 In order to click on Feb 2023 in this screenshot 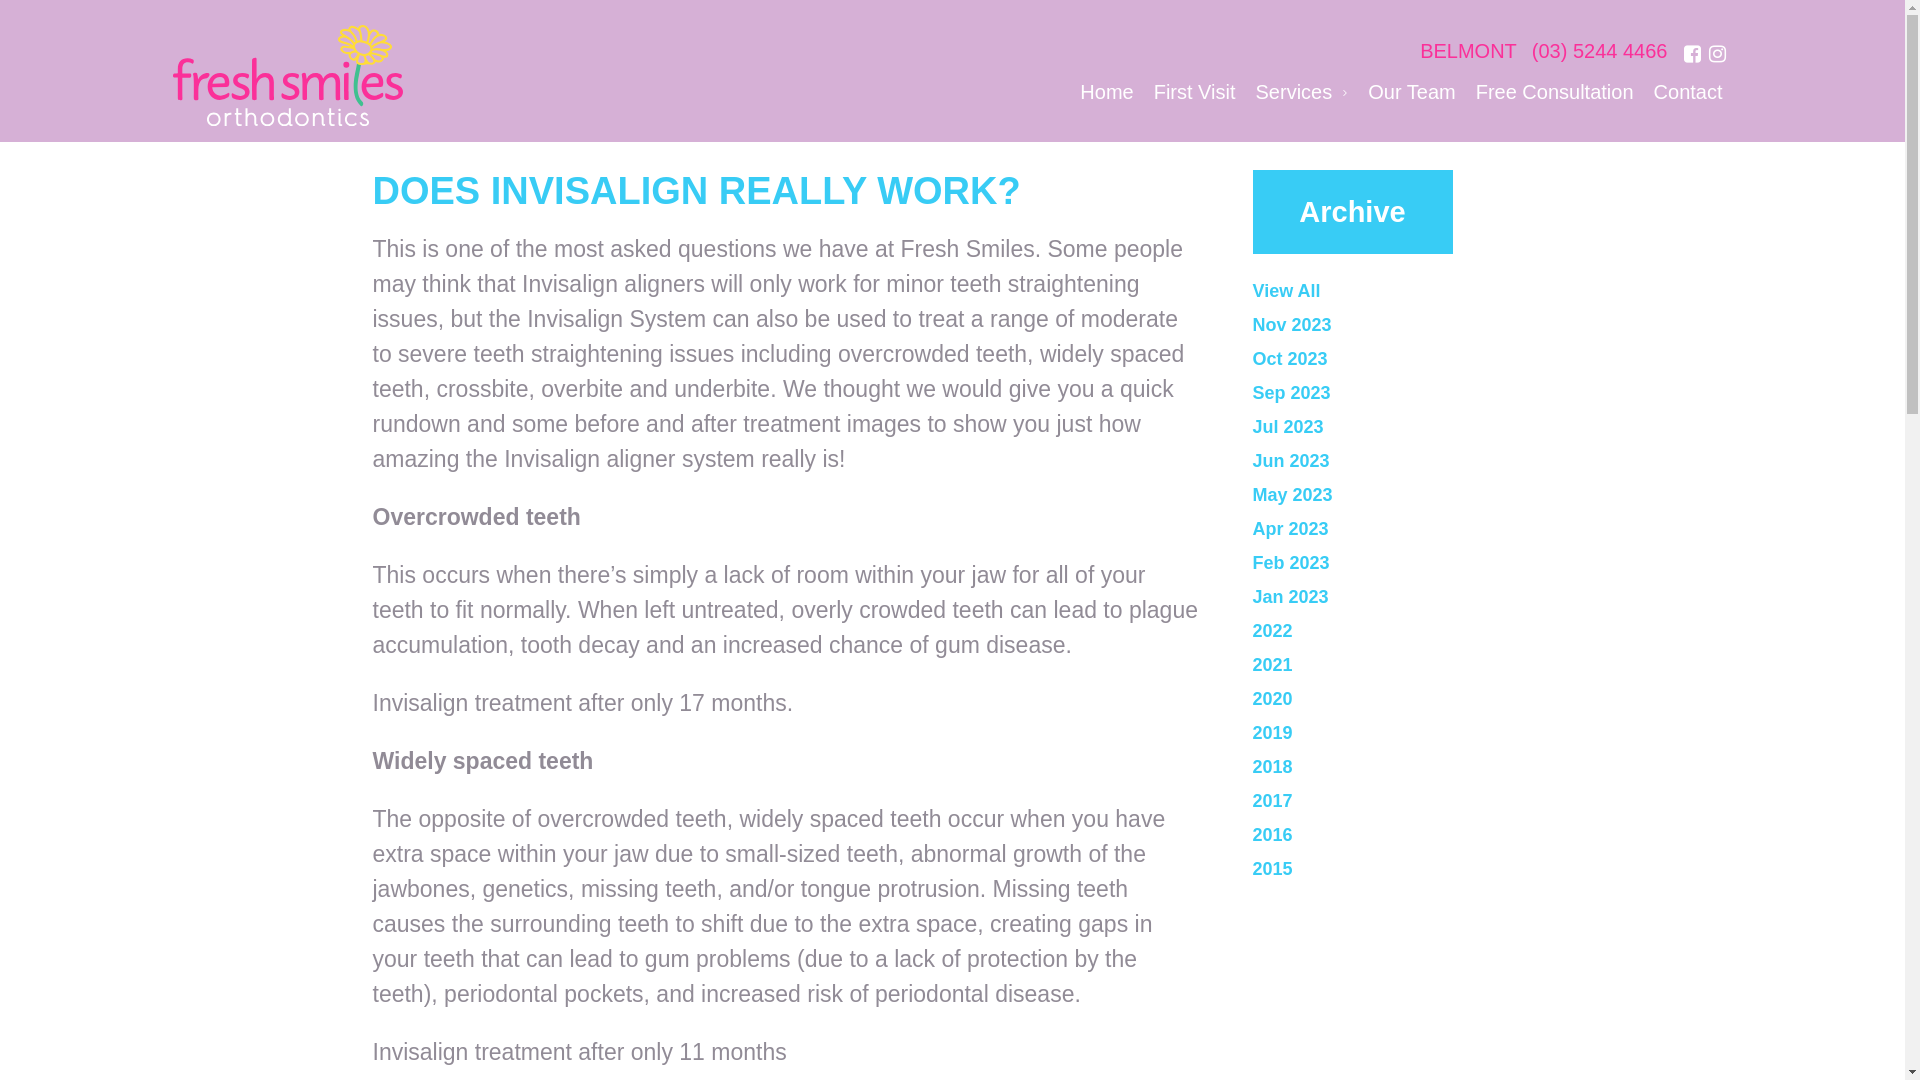, I will do `click(1392, 563)`.